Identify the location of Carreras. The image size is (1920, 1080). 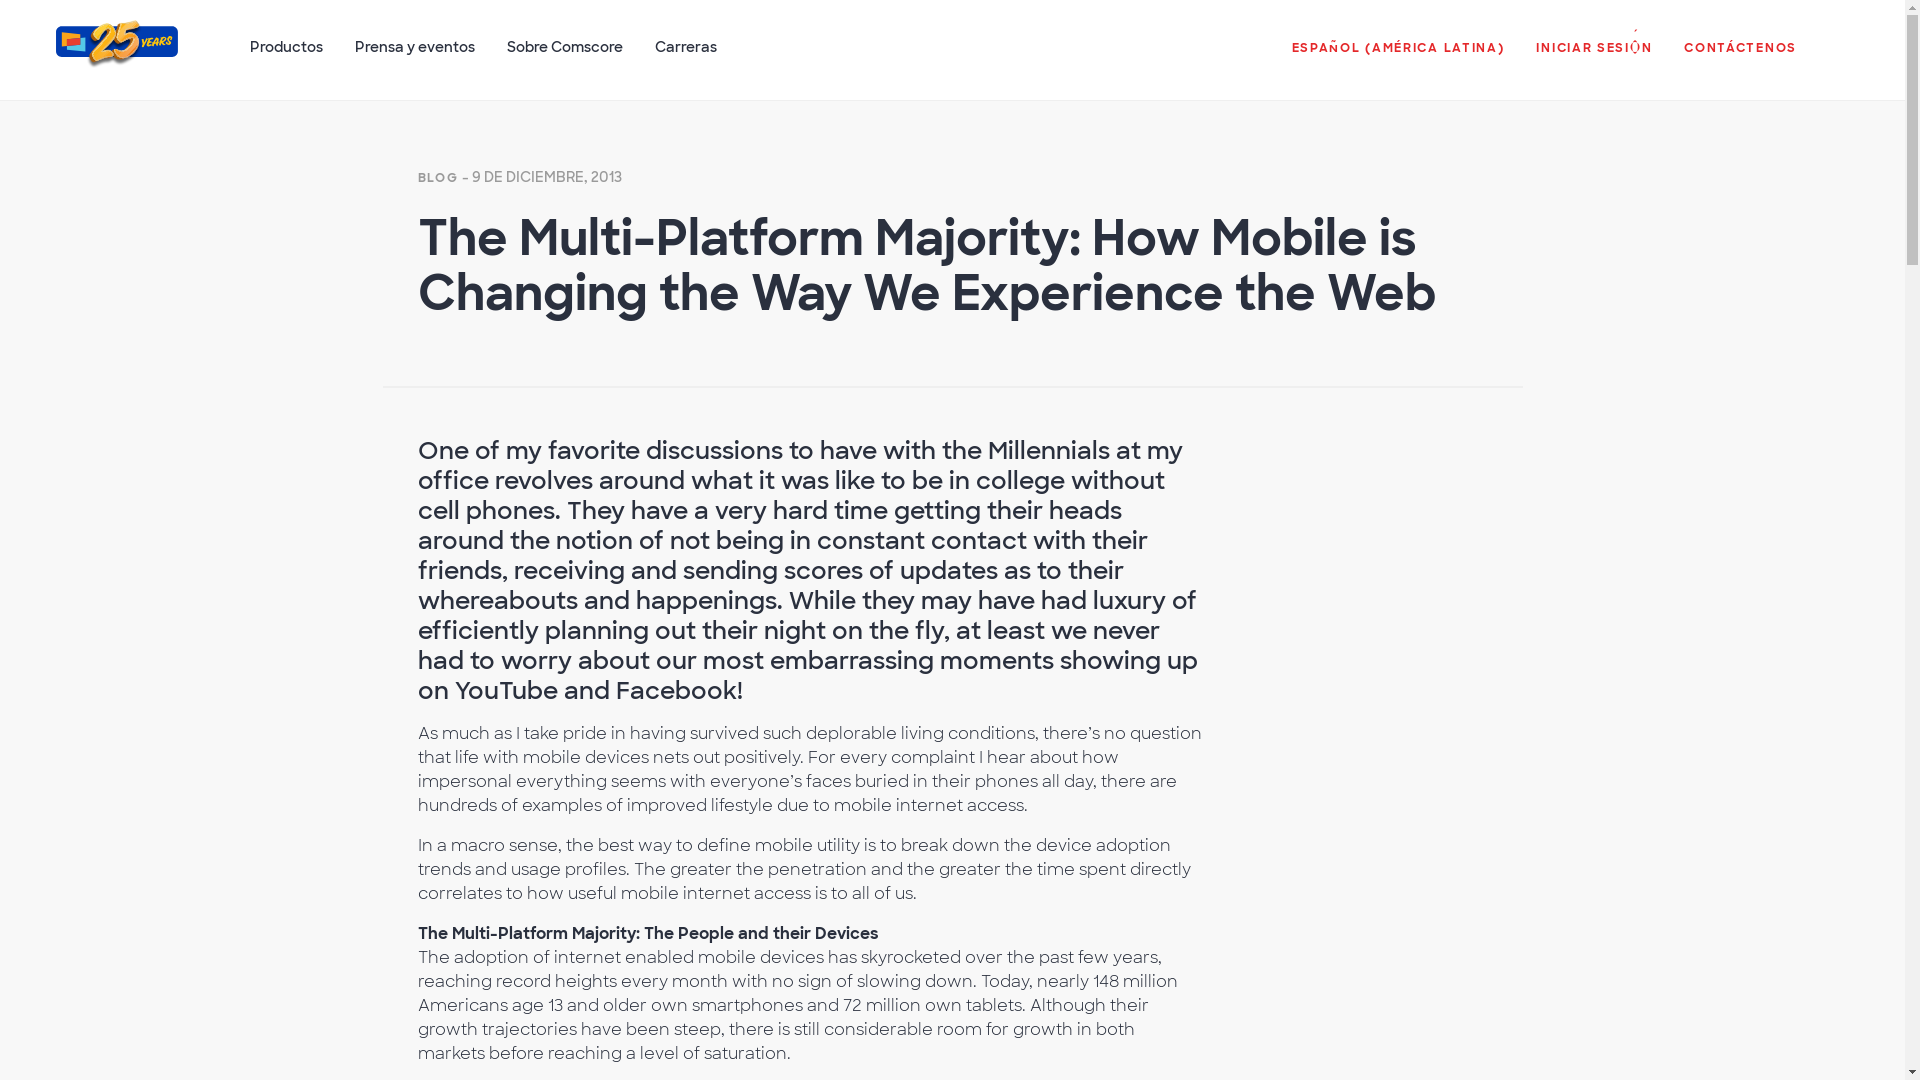
(686, 57).